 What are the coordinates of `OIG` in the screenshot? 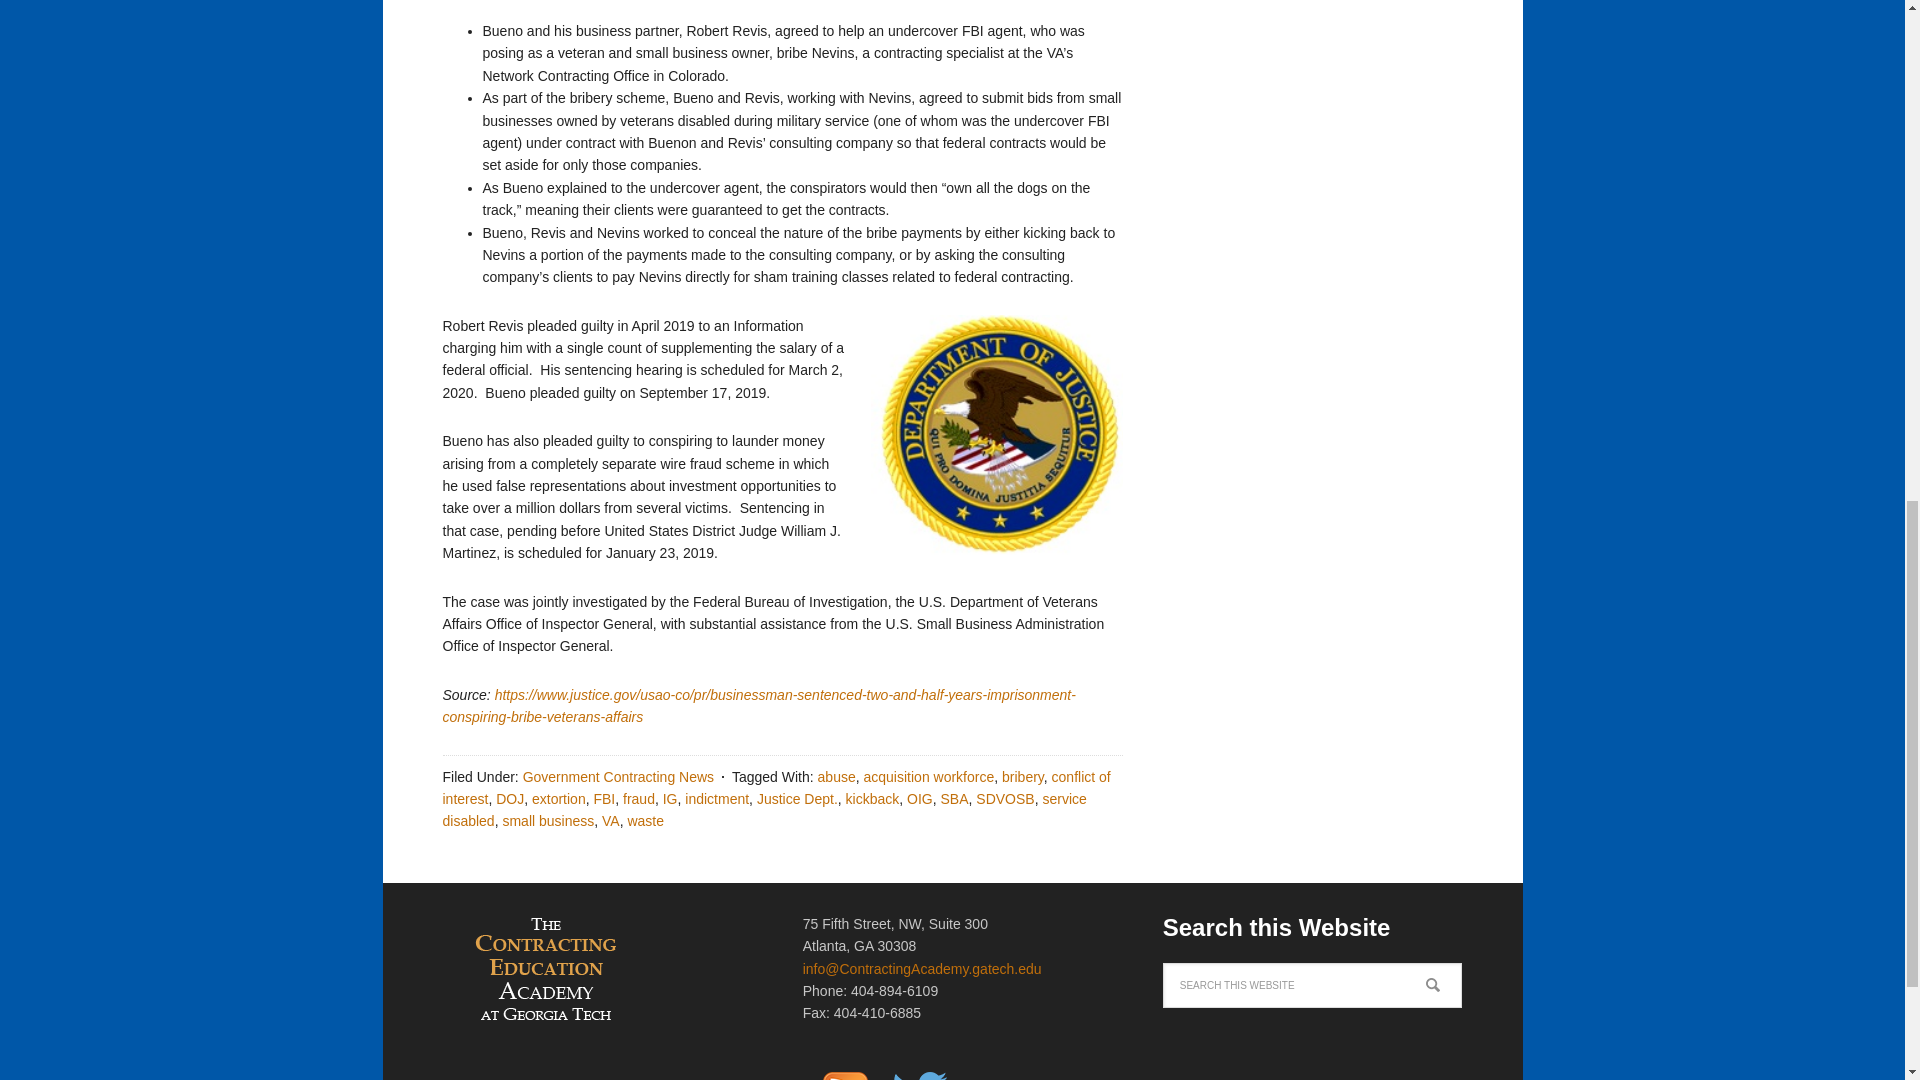 It's located at (920, 798).